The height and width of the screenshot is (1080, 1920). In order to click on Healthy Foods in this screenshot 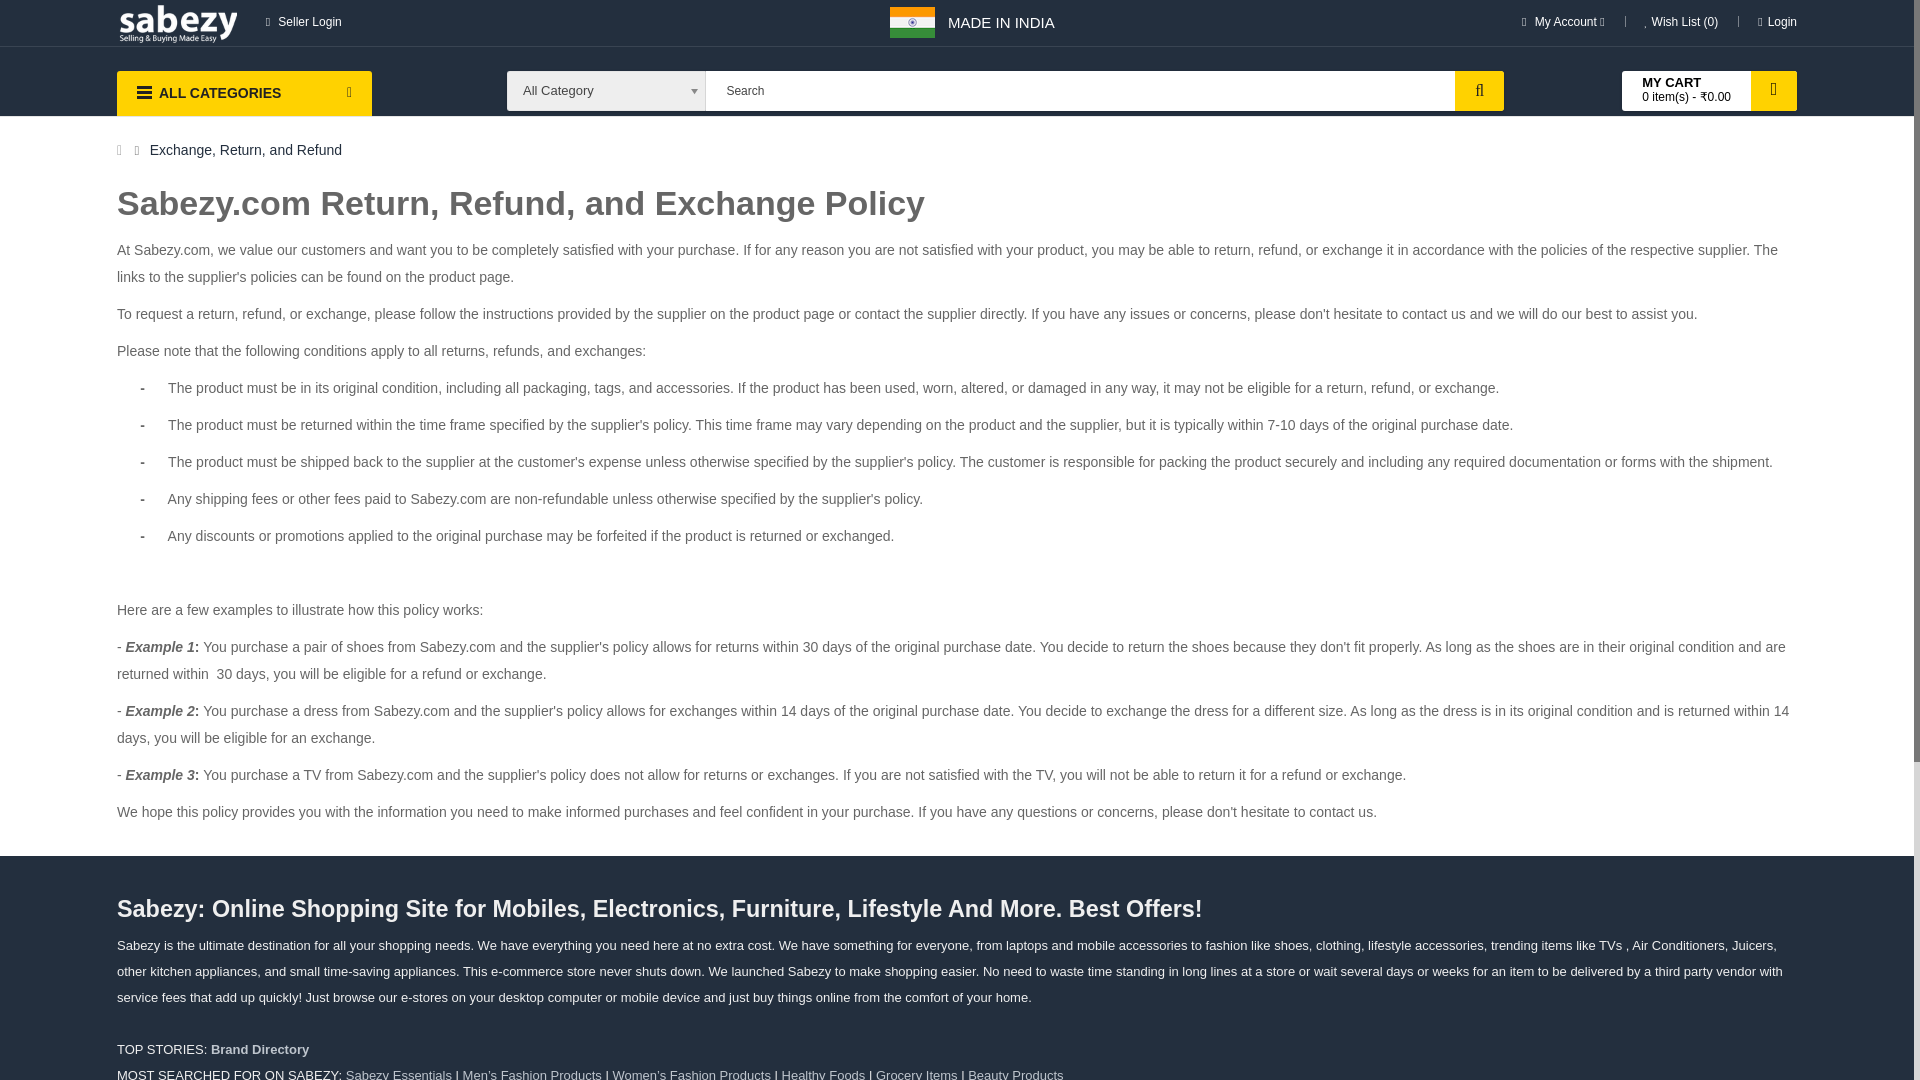, I will do `click(823, 1074)`.